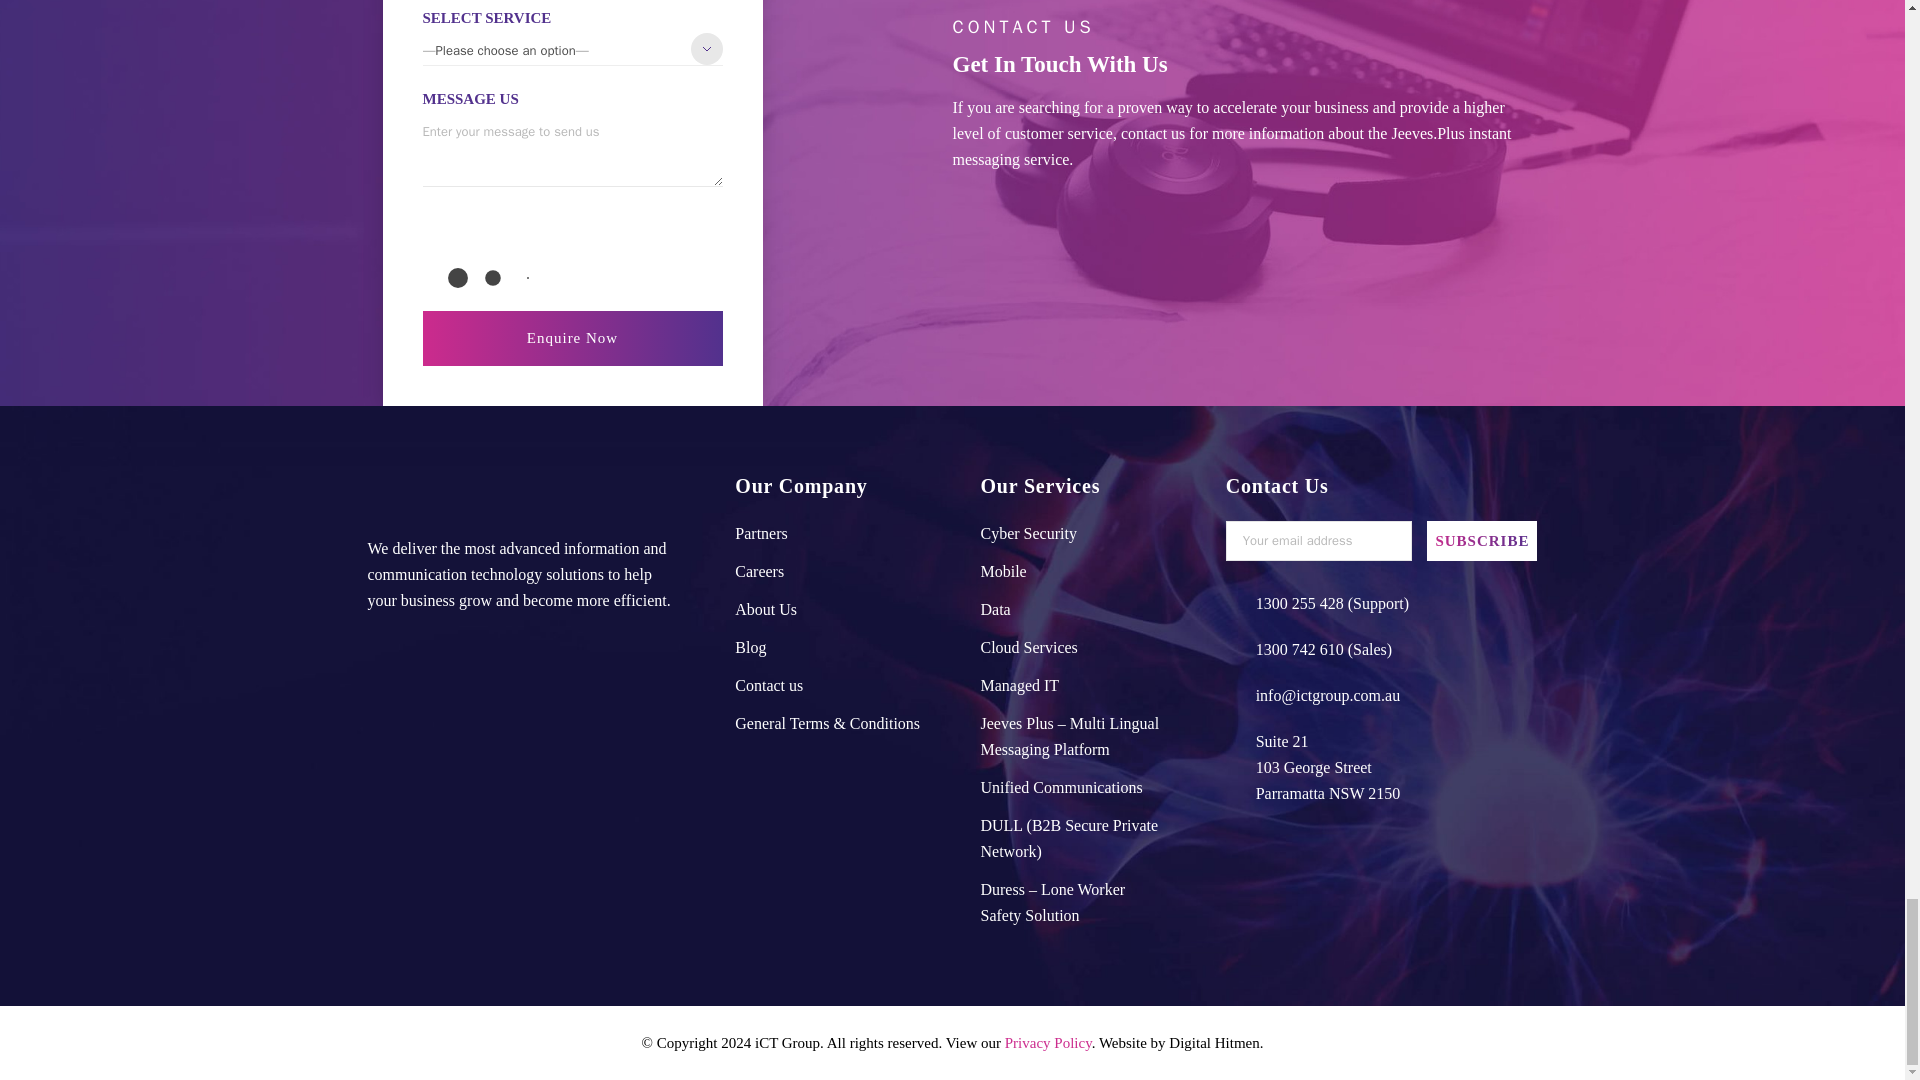  Describe the element at coordinates (572, 338) in the screenshot. I see `Enquire Now` at that location.